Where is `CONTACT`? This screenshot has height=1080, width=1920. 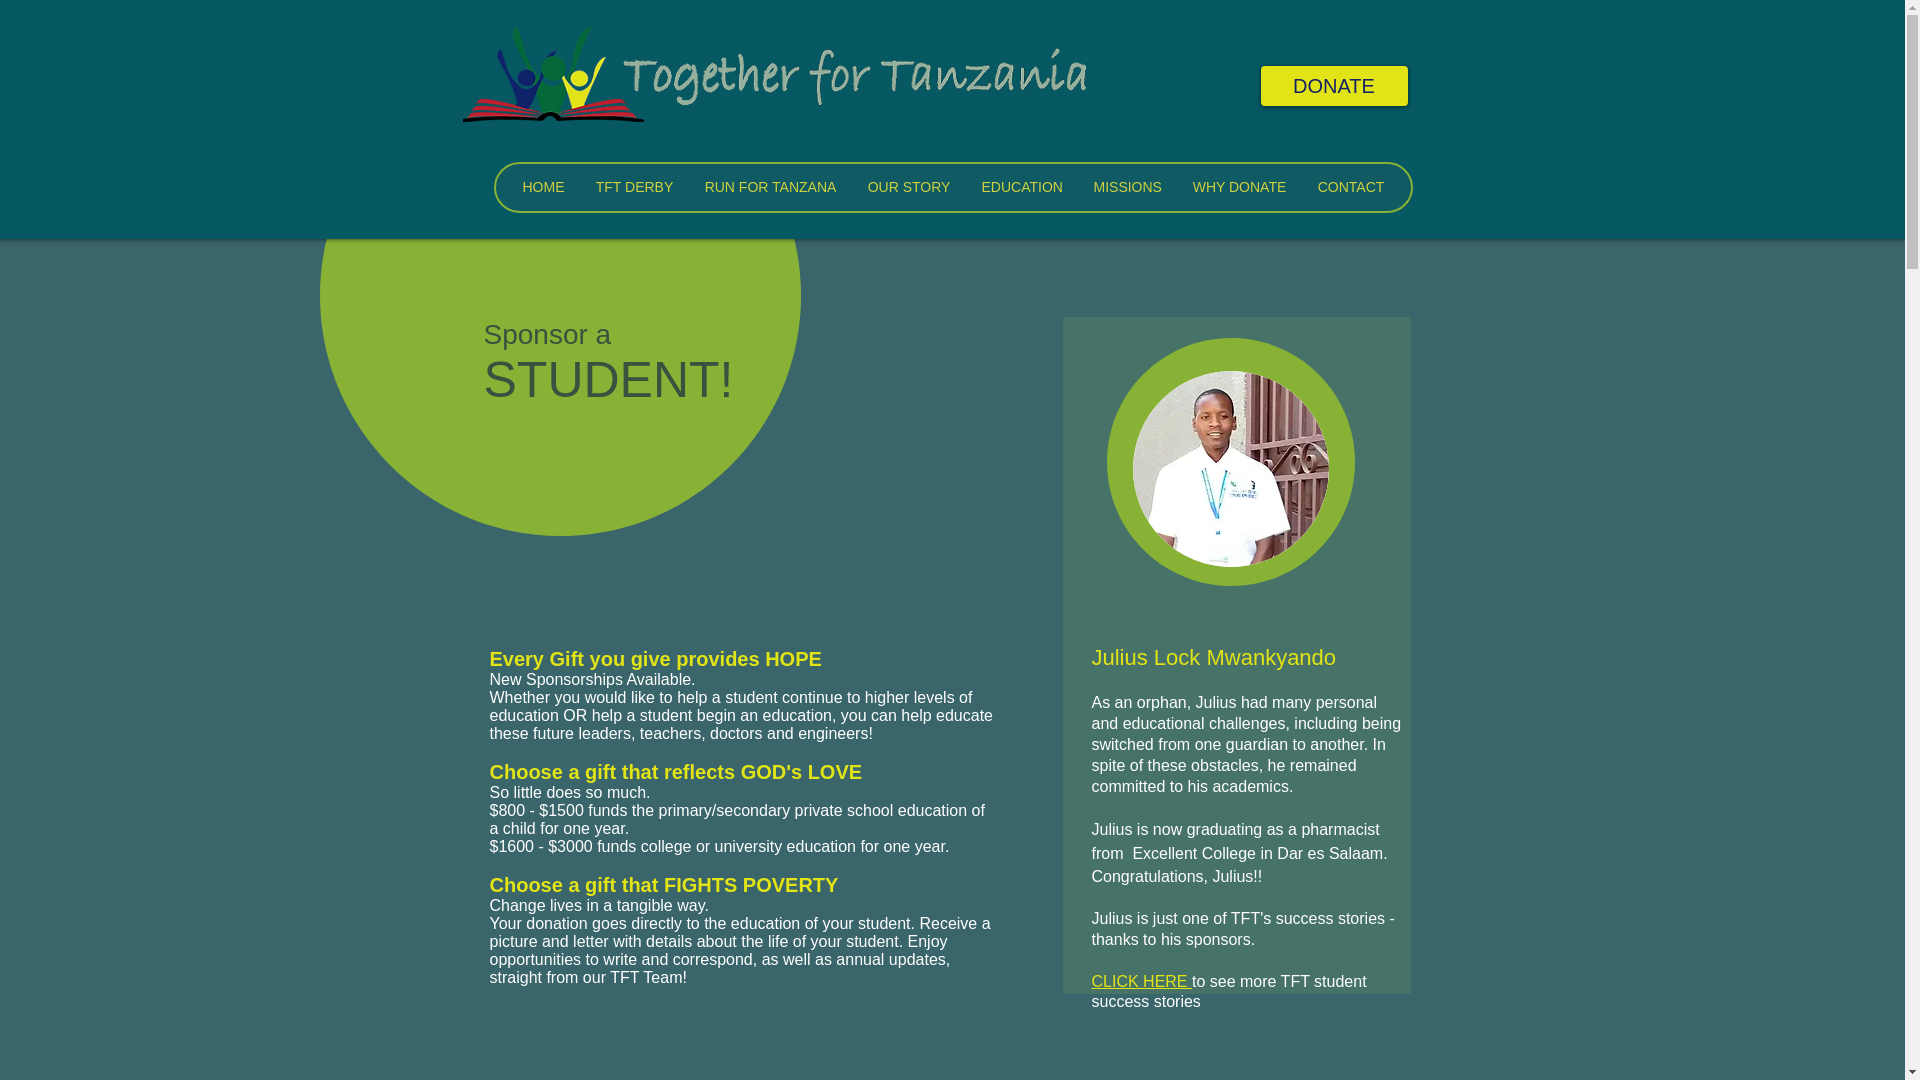
CONTACT is located at coordinates (1350, 187).